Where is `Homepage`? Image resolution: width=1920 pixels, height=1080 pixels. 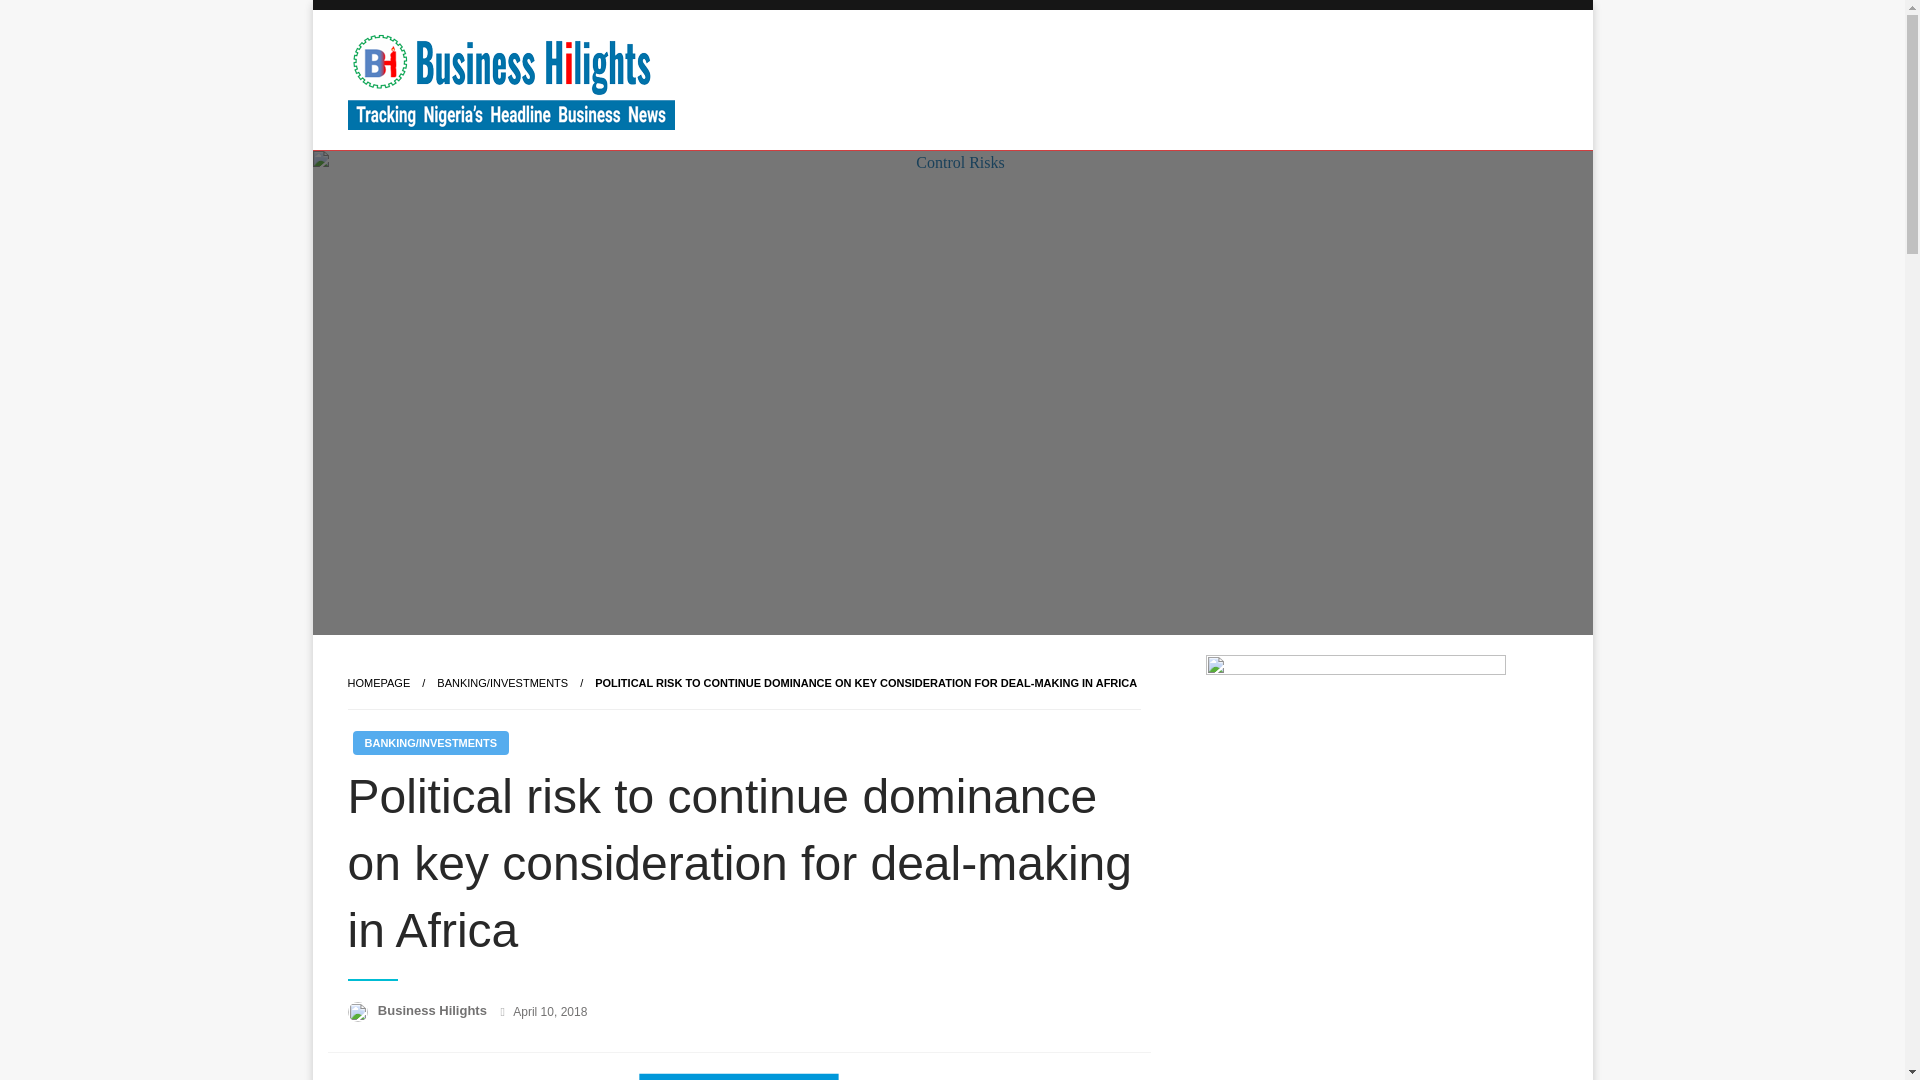 Homepage is located at coordinates (378, 683).